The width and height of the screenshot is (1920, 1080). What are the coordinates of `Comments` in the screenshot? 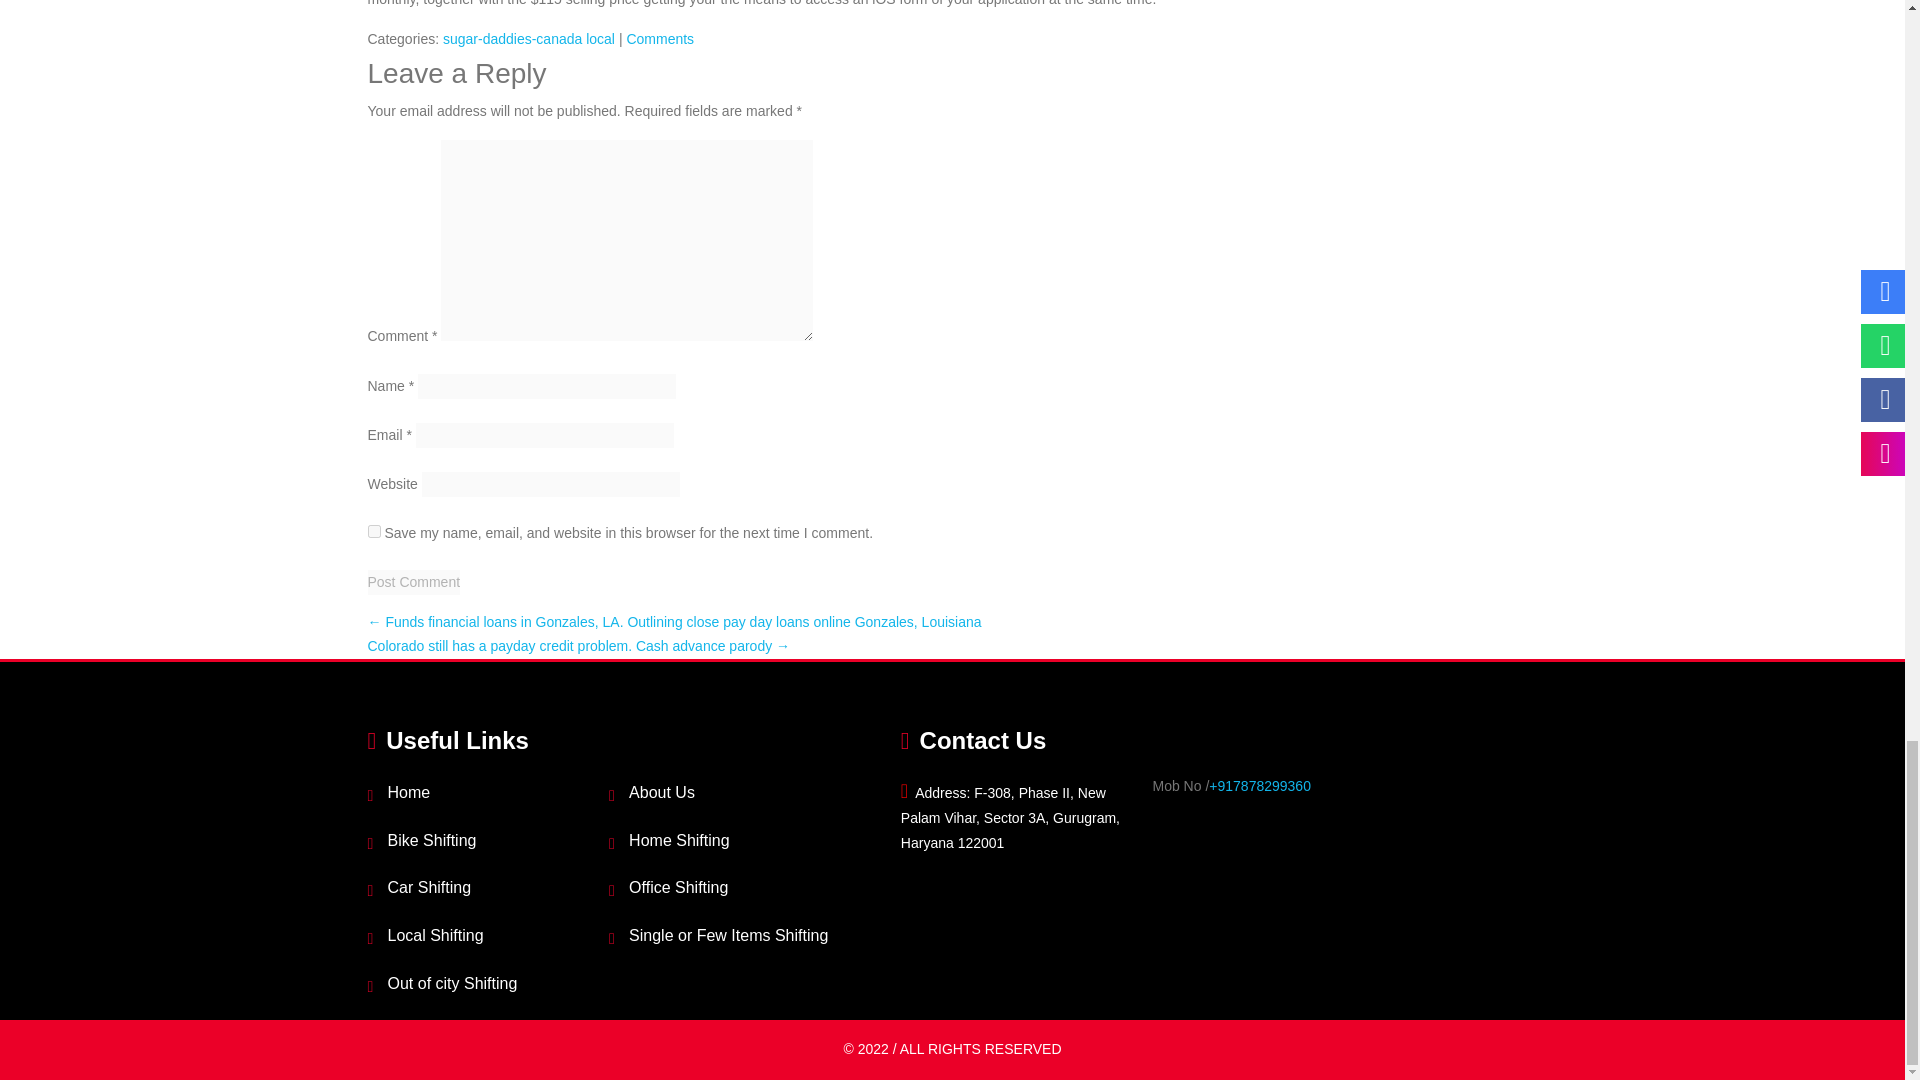 It's located at (659, 39).